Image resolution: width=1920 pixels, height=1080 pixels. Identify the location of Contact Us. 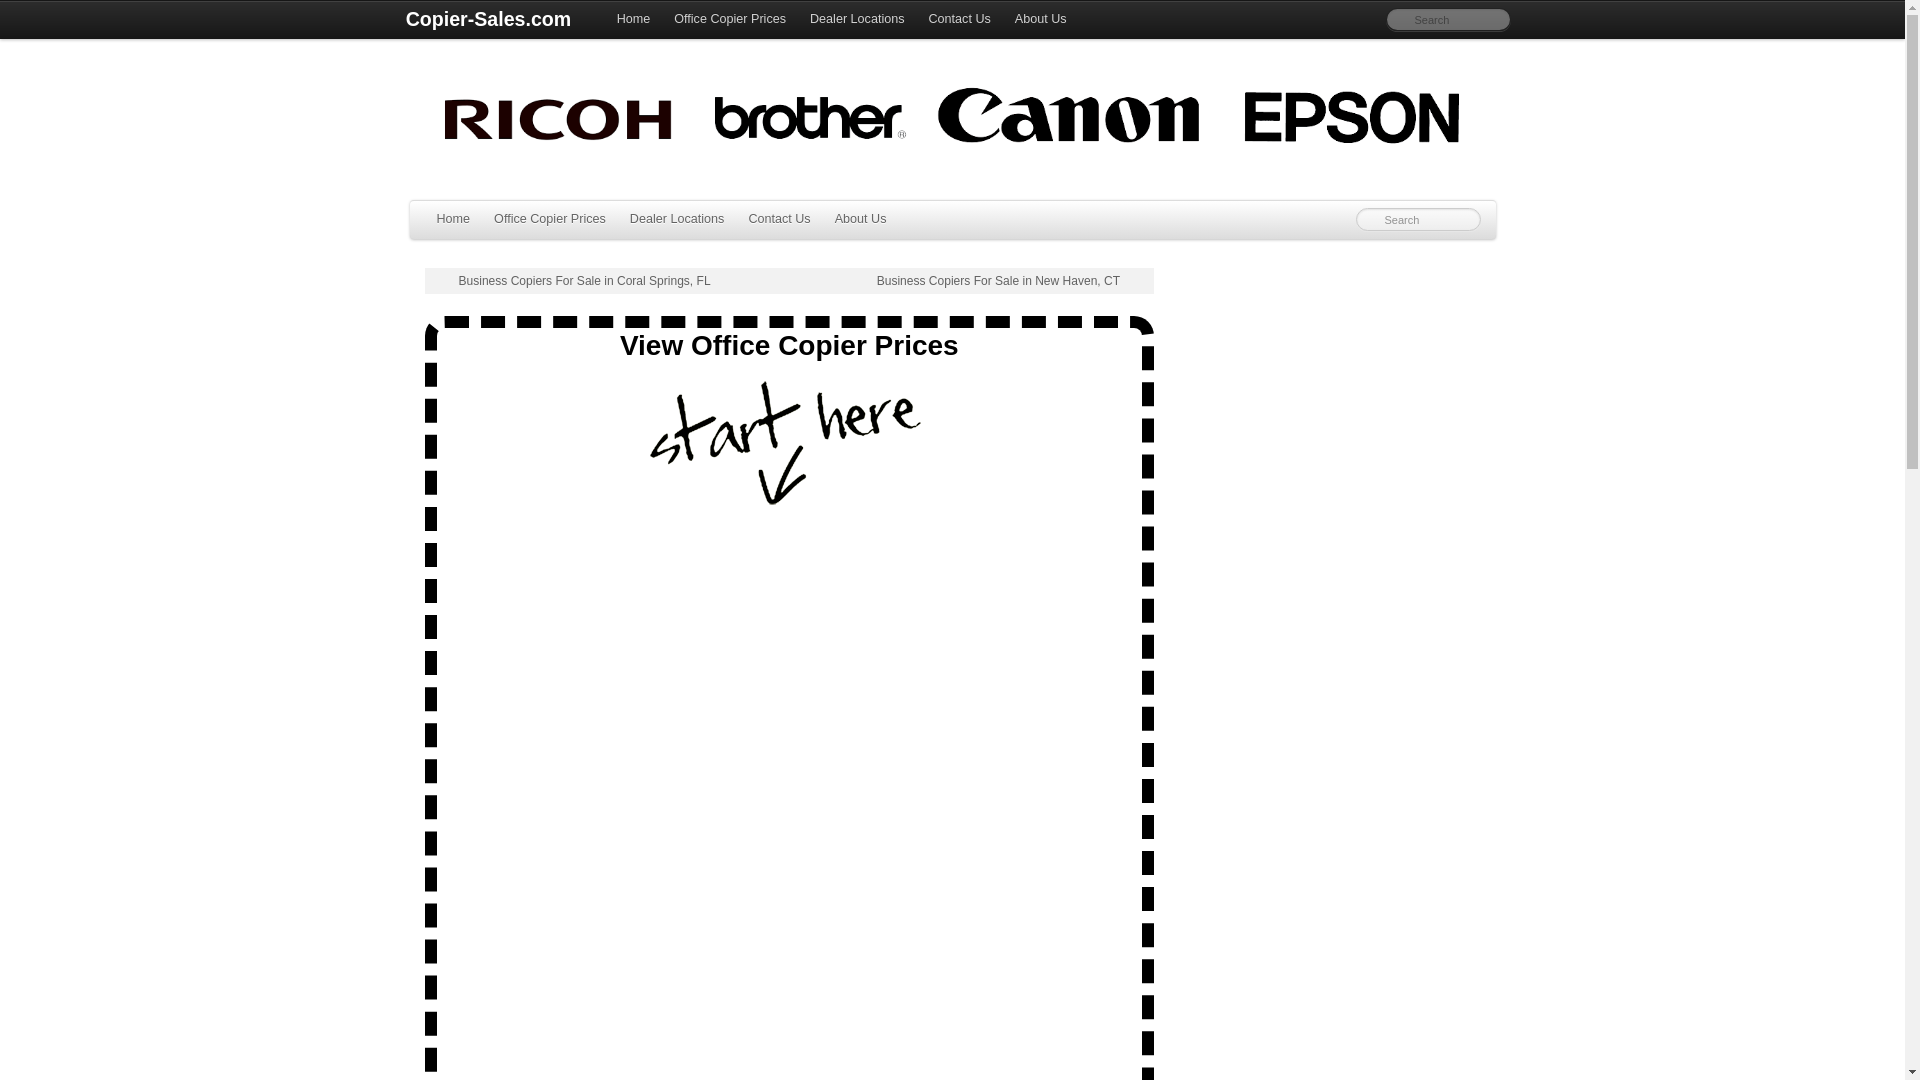
(960, 20).